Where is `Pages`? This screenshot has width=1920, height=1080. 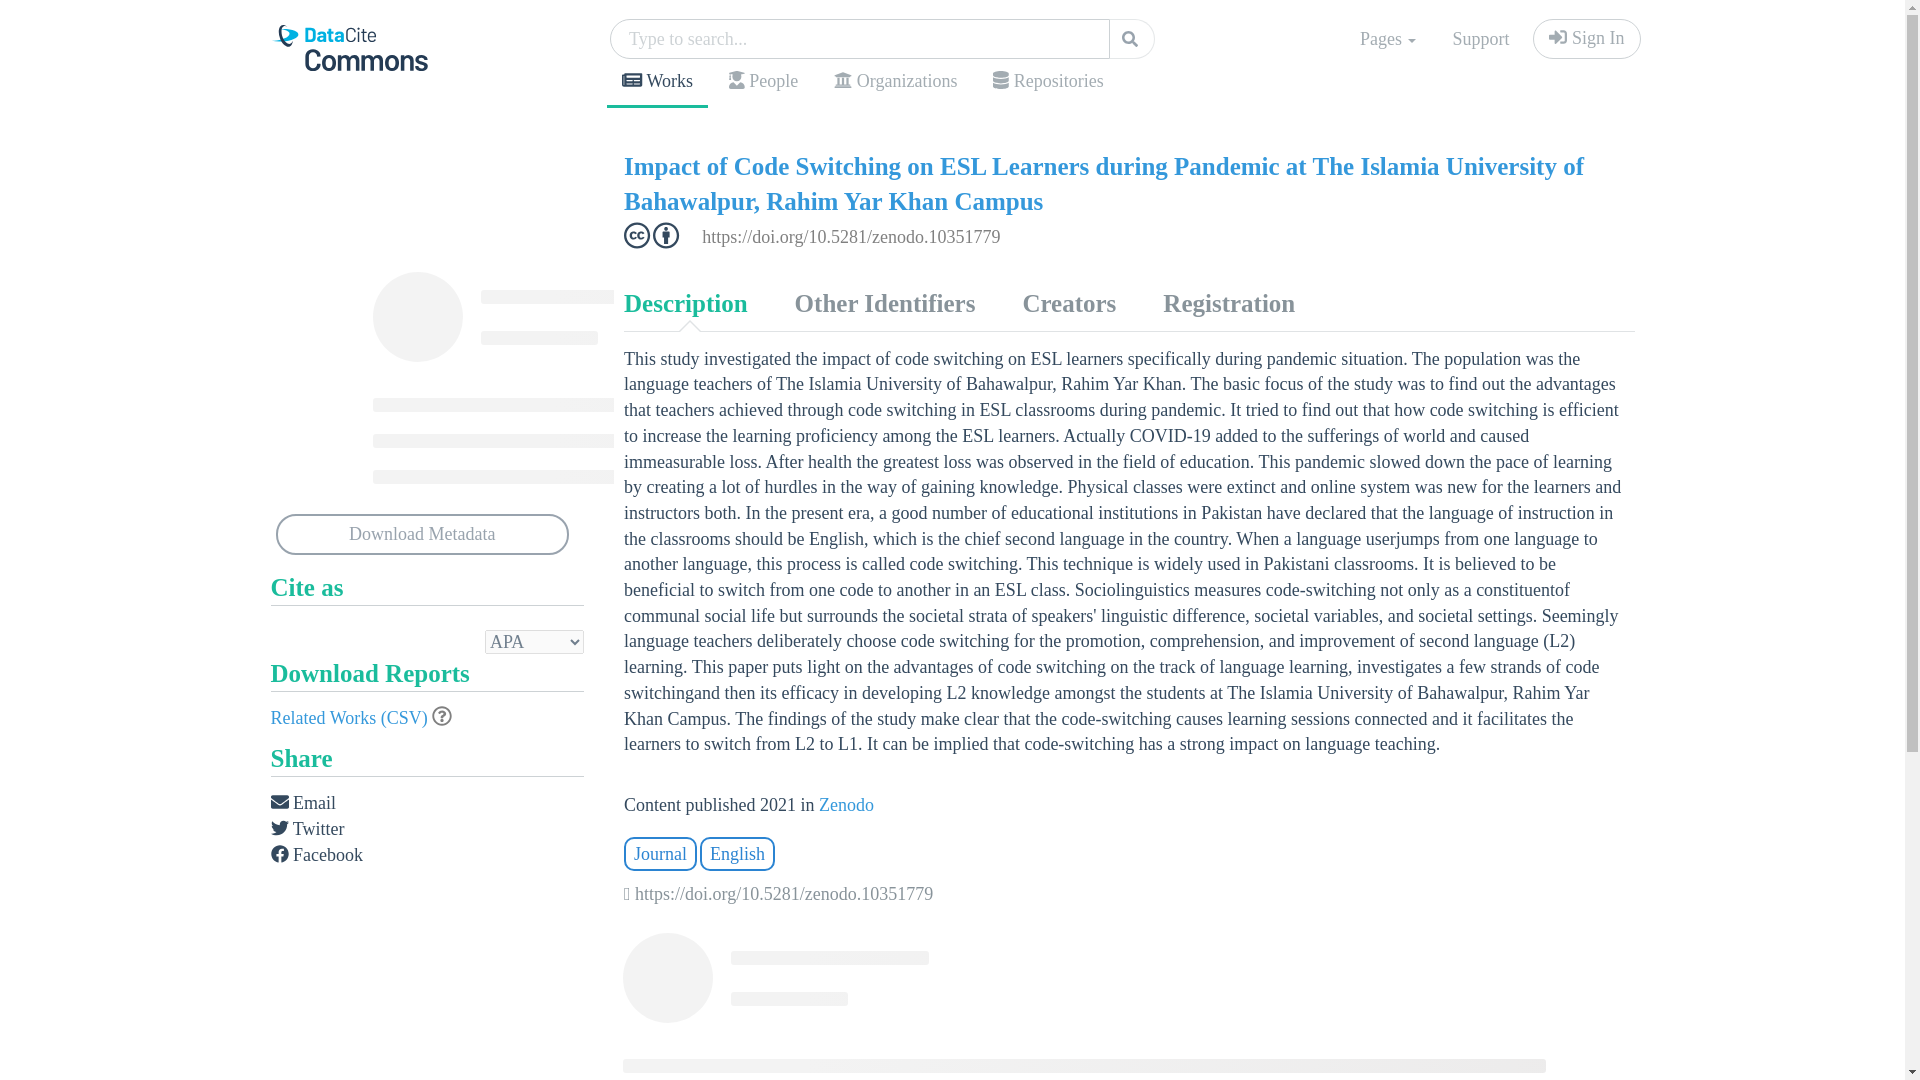
Pages is located at coordinates (1388, 40).